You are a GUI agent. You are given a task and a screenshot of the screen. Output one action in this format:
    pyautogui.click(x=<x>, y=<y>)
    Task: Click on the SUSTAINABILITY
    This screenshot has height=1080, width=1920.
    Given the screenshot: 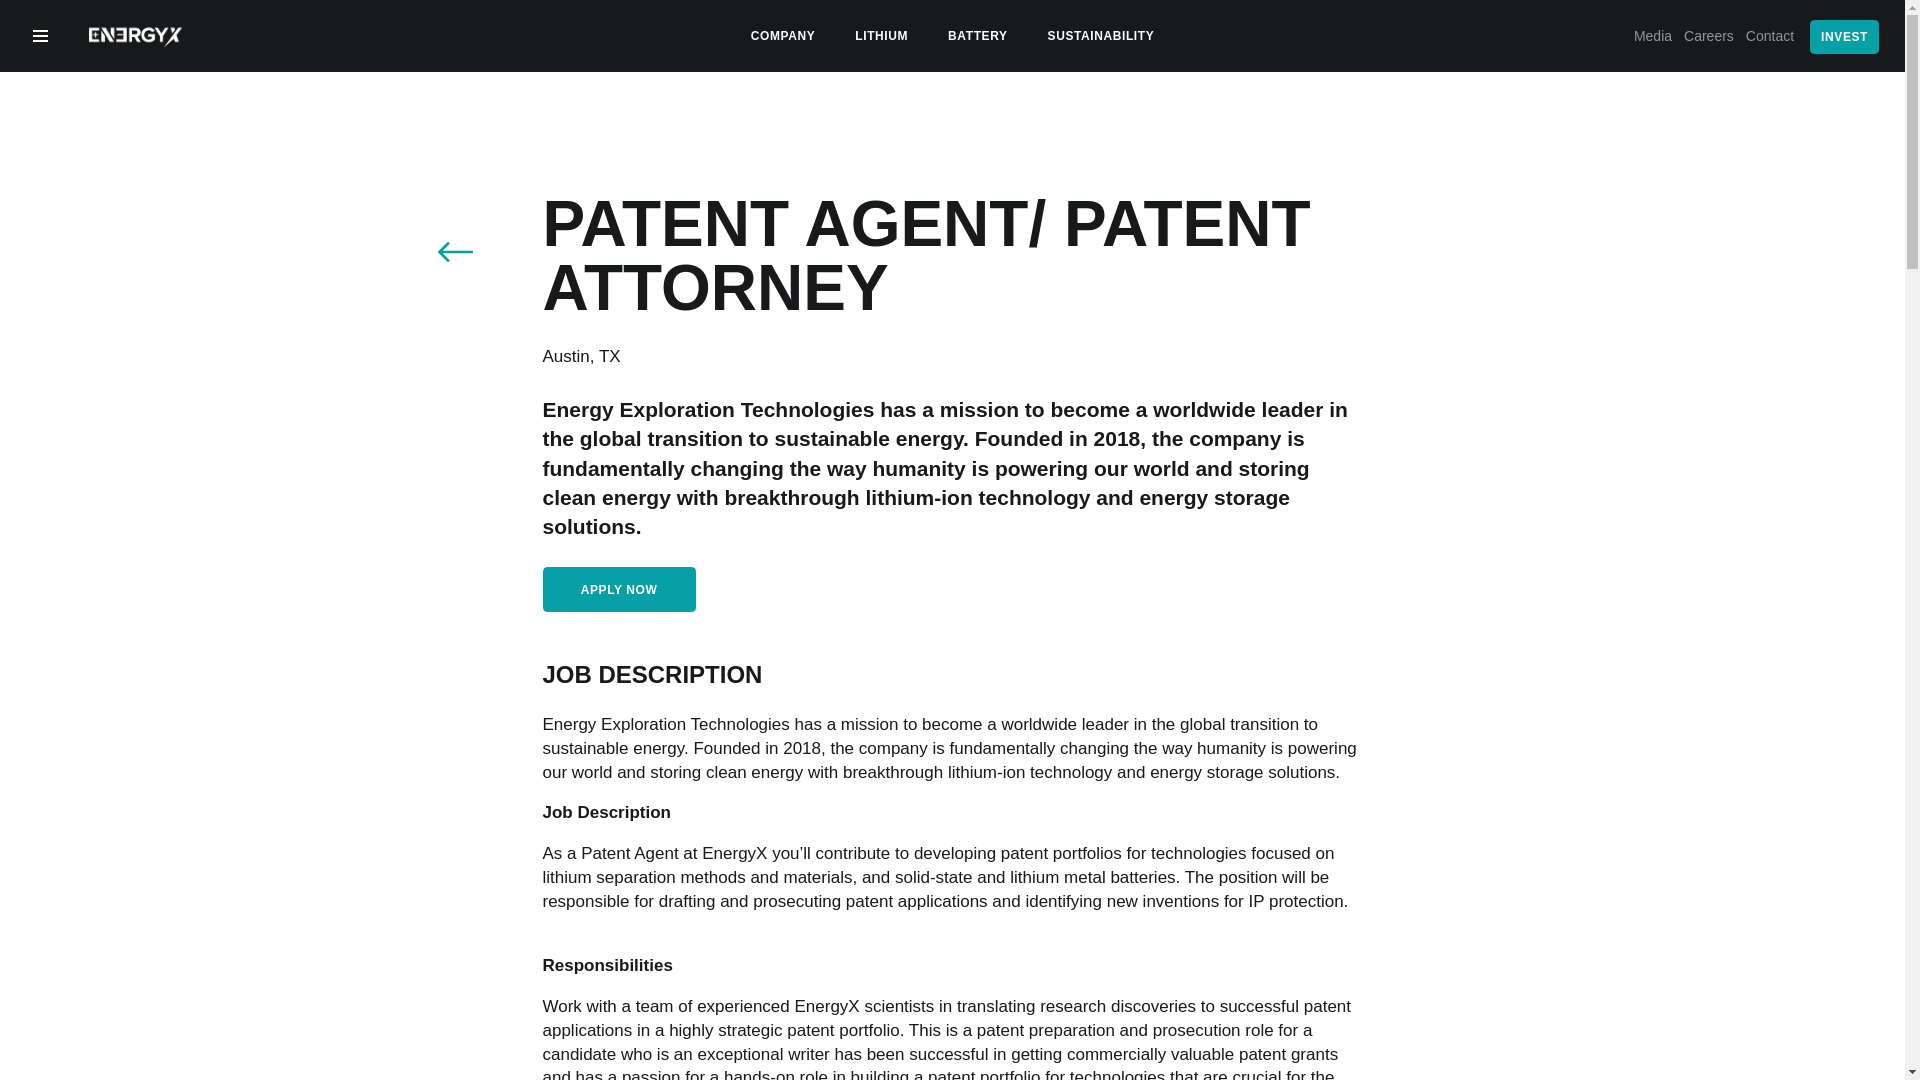 What is the action you would take?
    pyautogui.click(x=1102, y=36)
    